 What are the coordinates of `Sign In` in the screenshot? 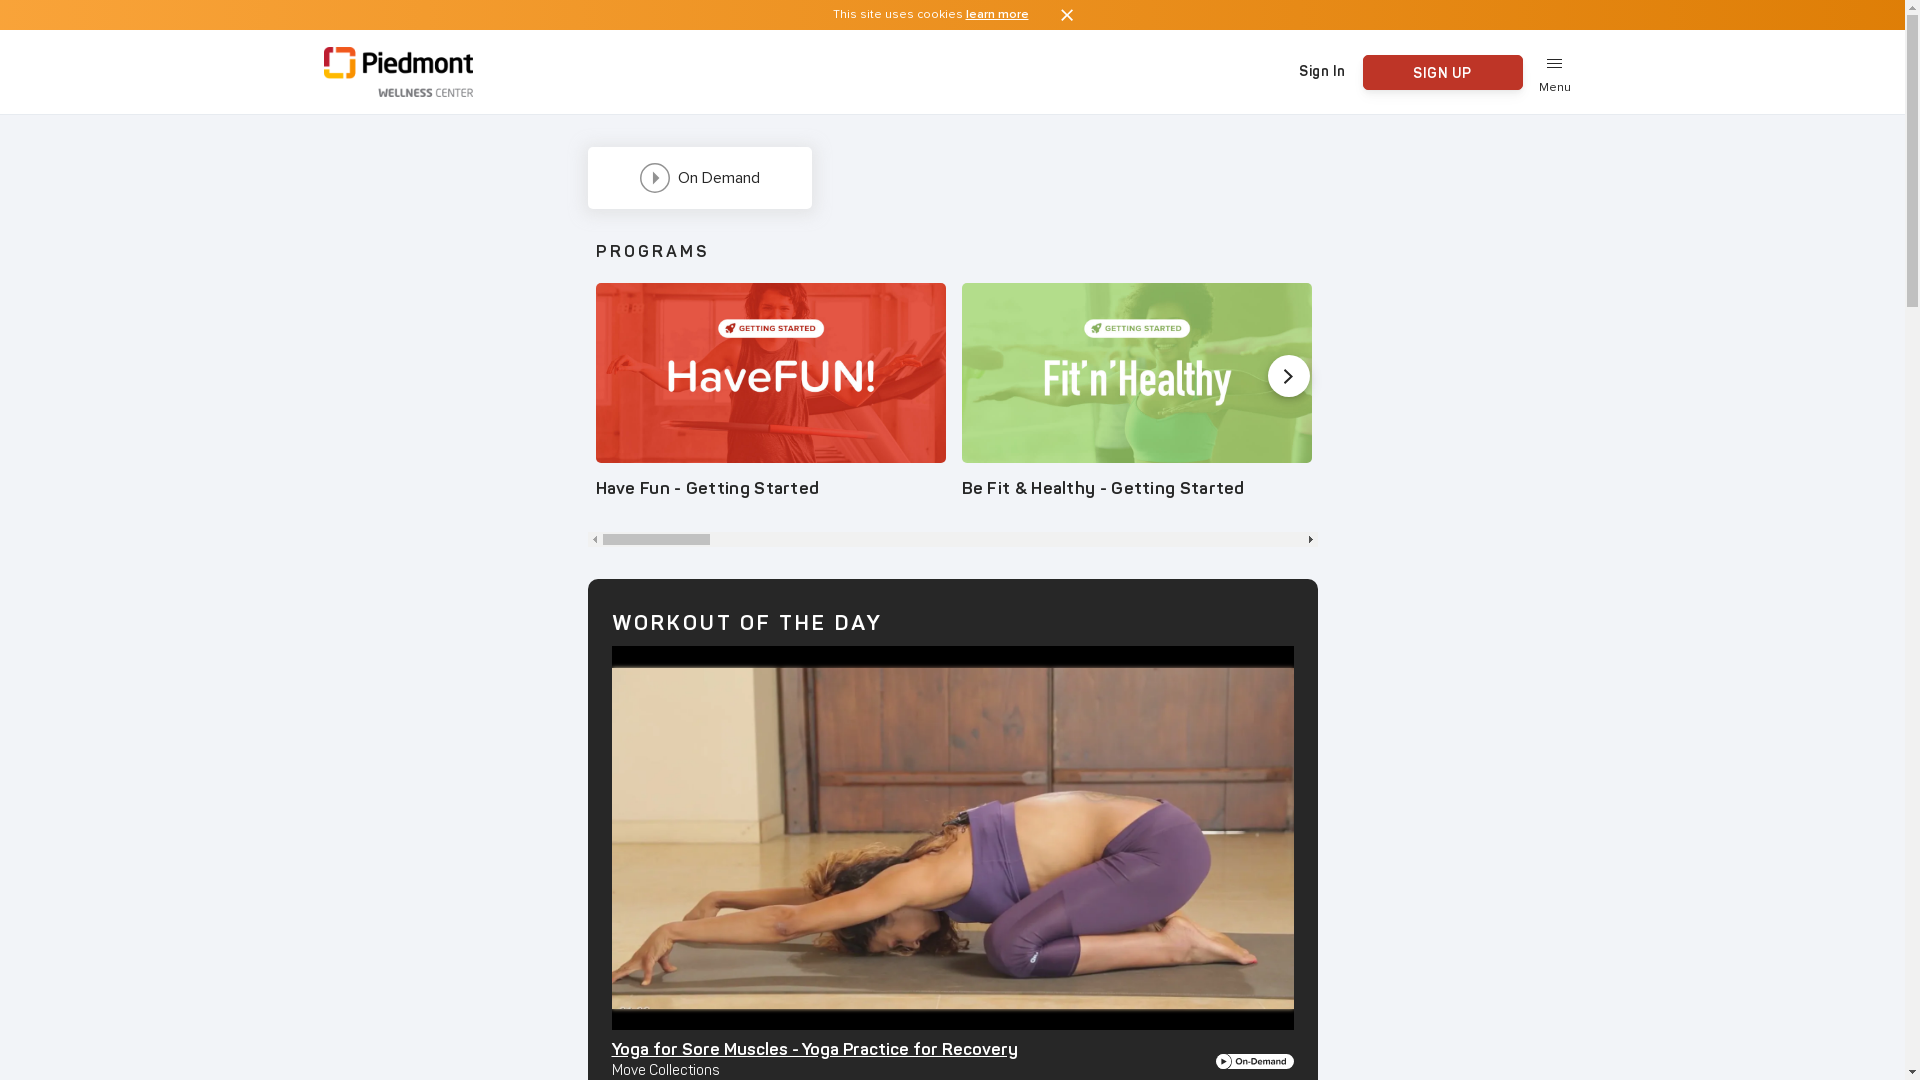 It's located at (1322, 72).